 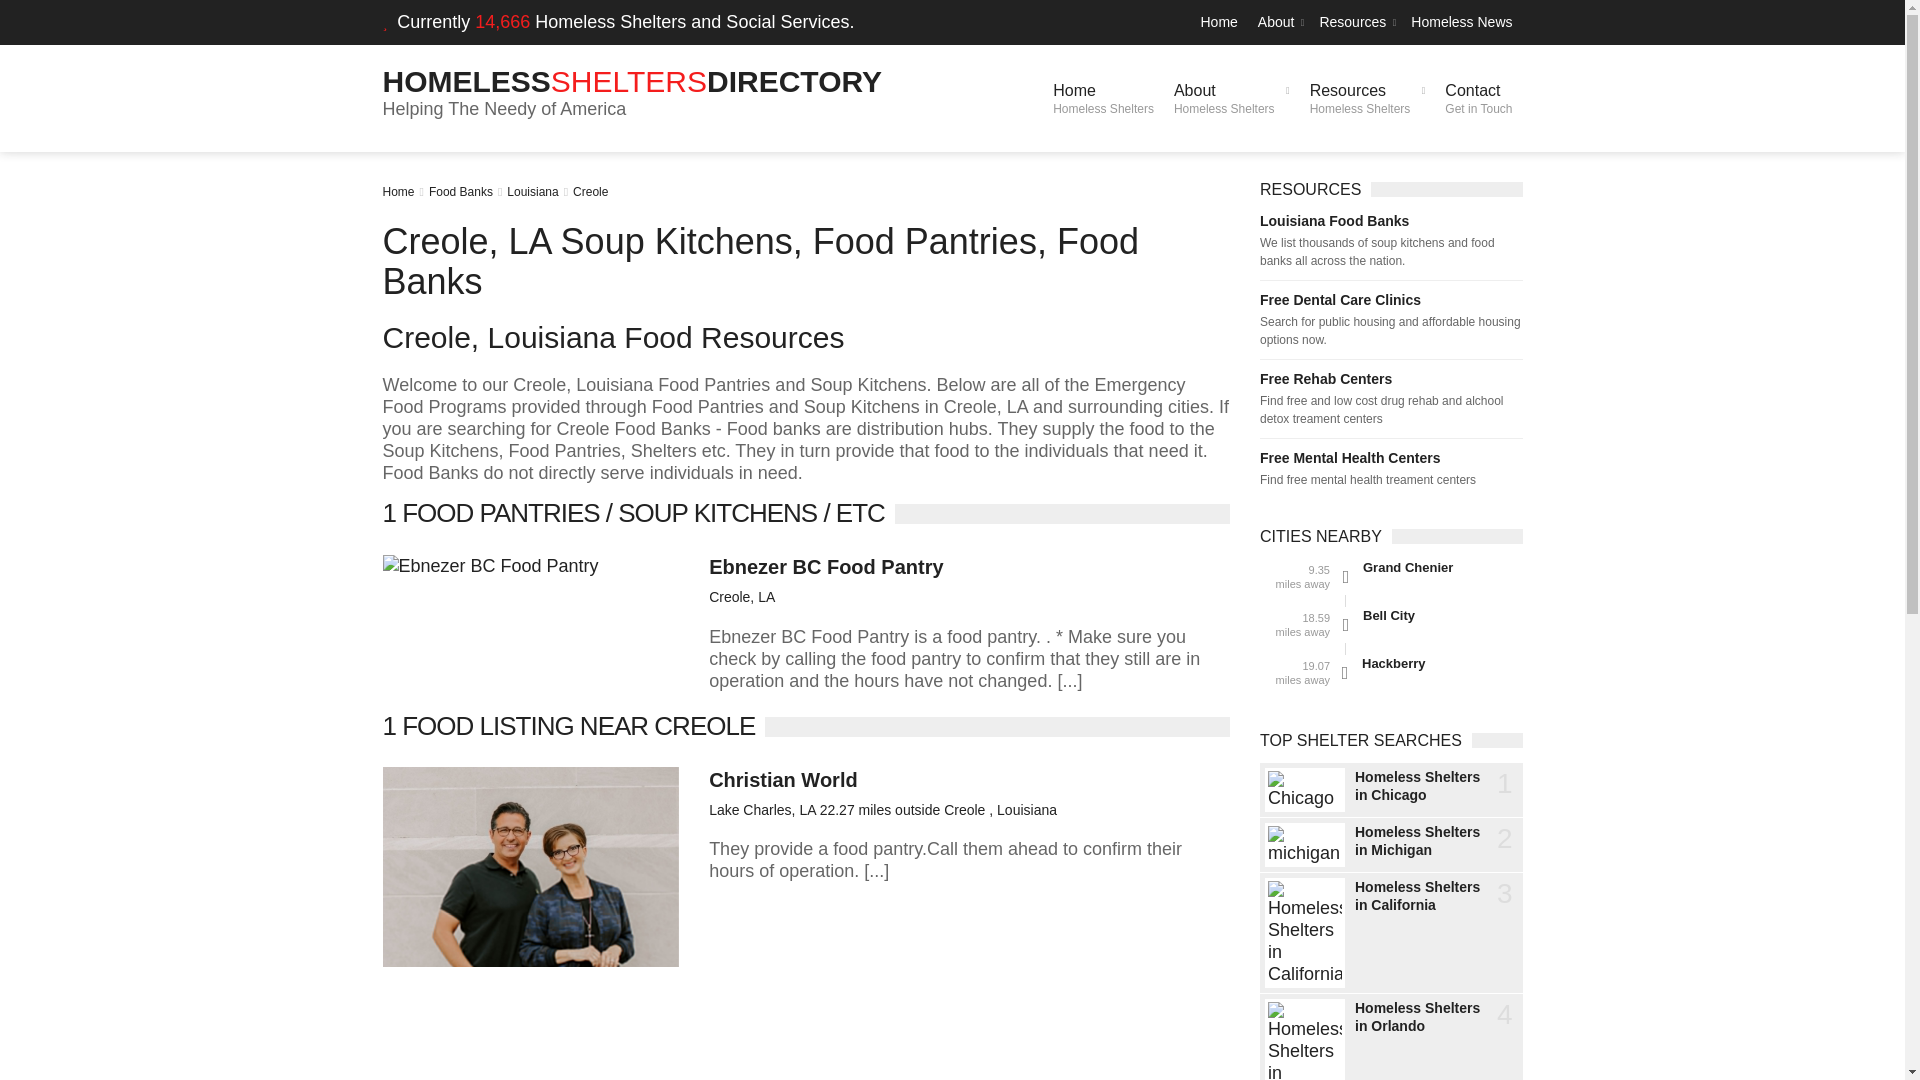 What do you see at coordinates (783, 779) in the screenshot?
I see `Home` at bounding box center [783, 779].